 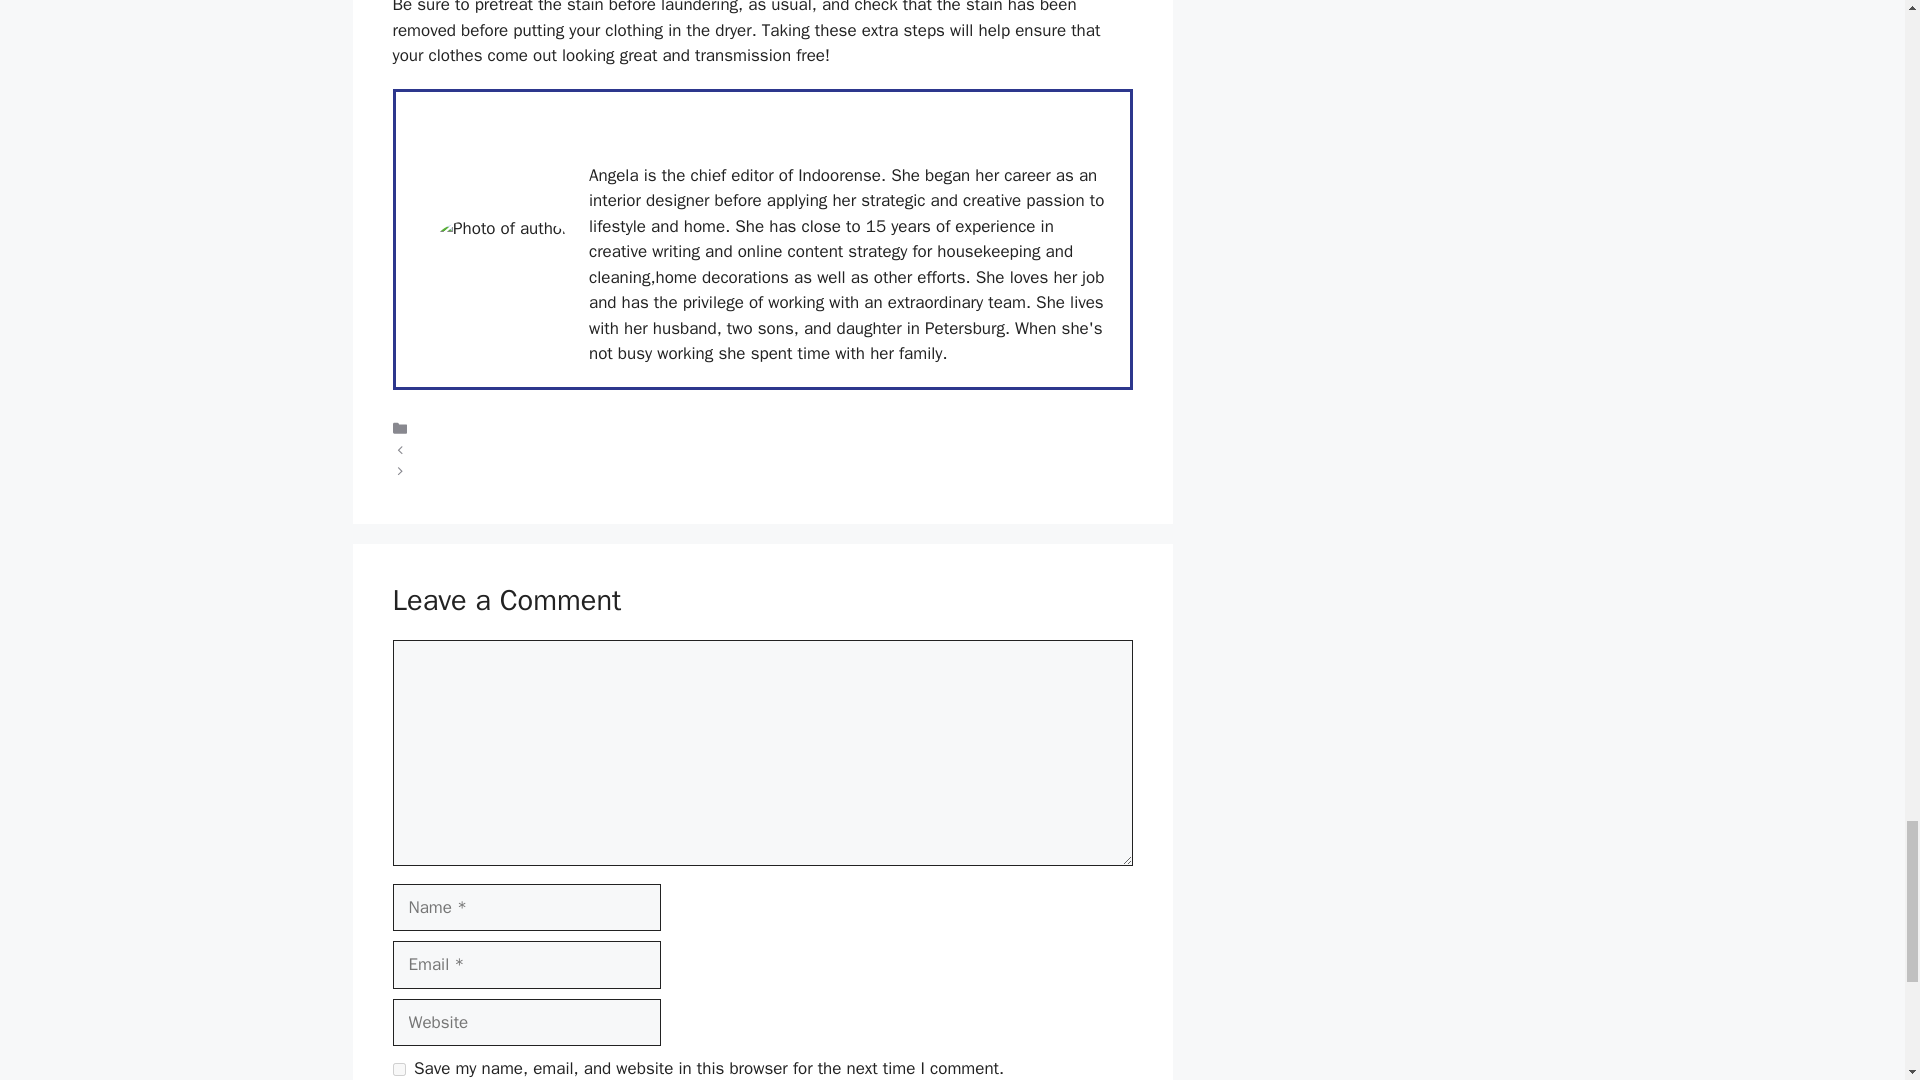 I want to click on How to Clean Mattress Without Vacuum, so click(x=541, y=472).